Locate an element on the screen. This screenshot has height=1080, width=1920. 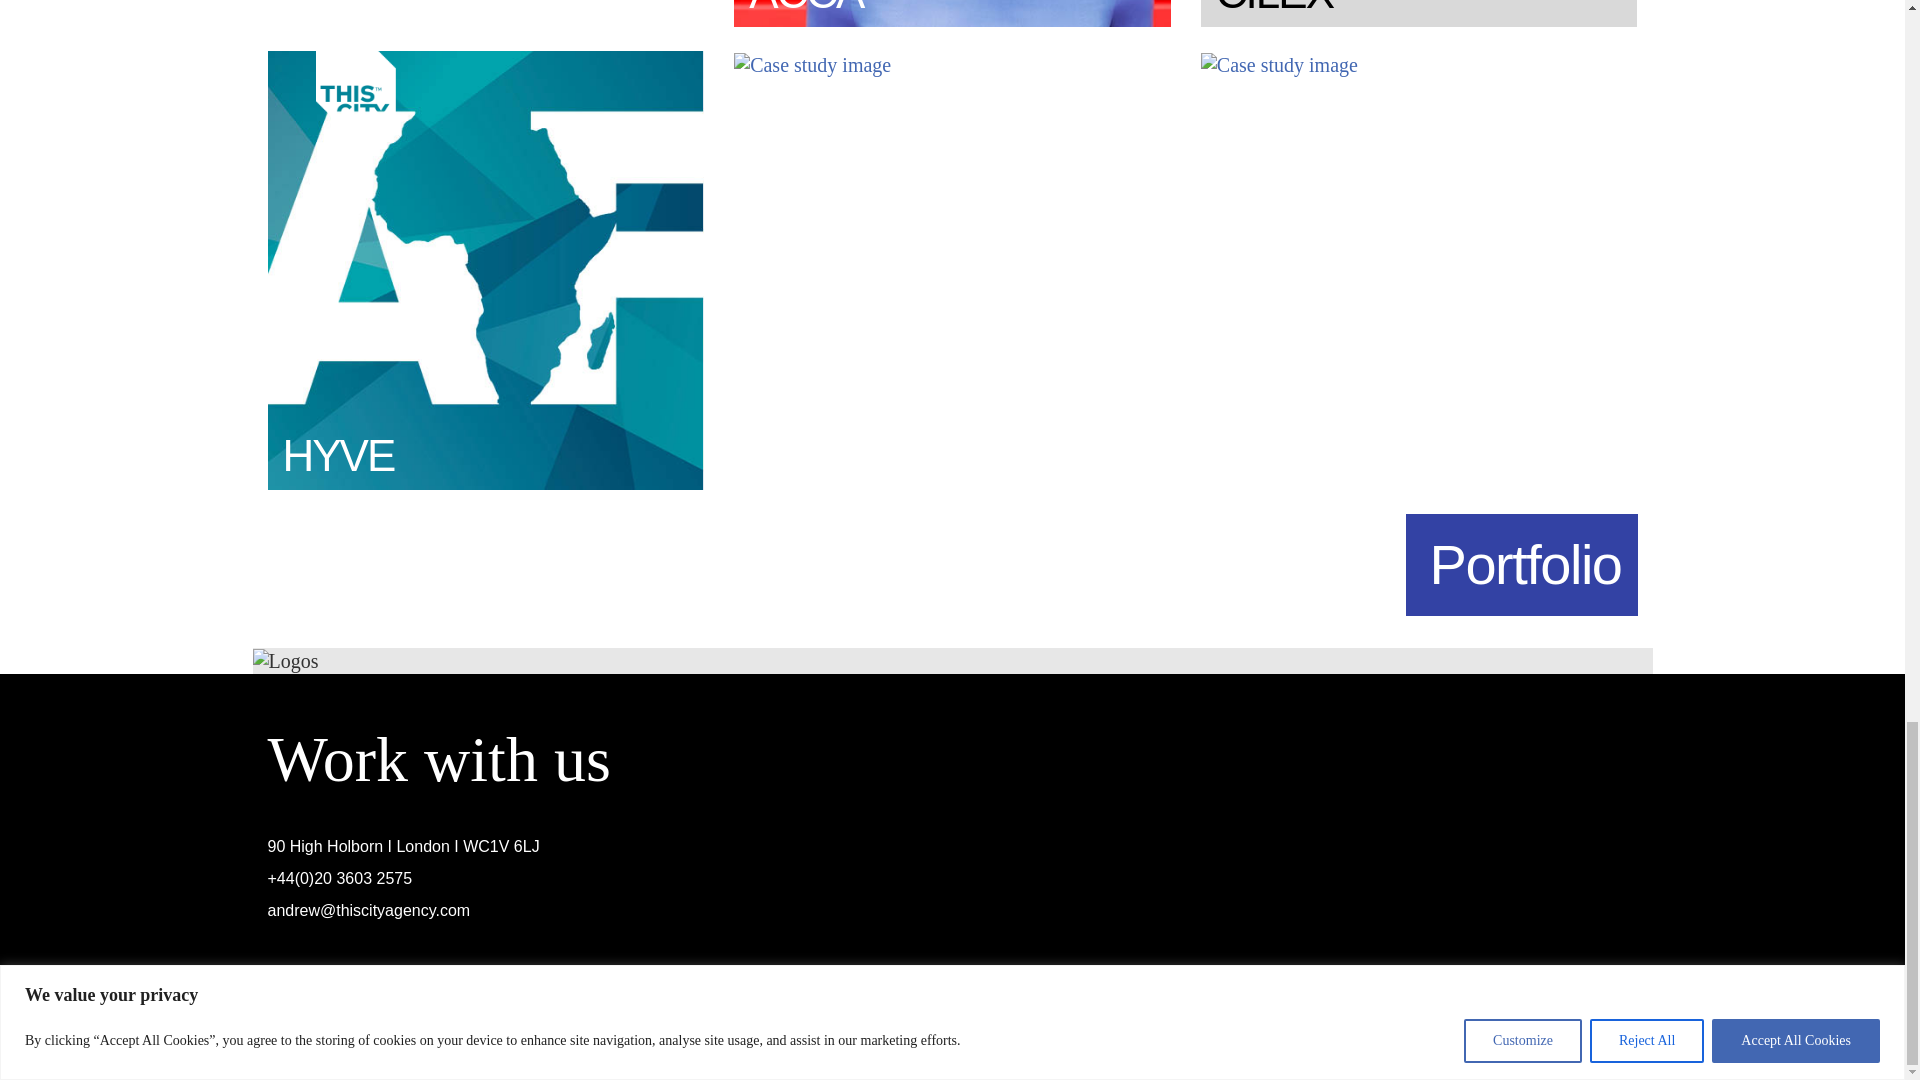
Cookie Policy is located at coordinates (526, 1024).